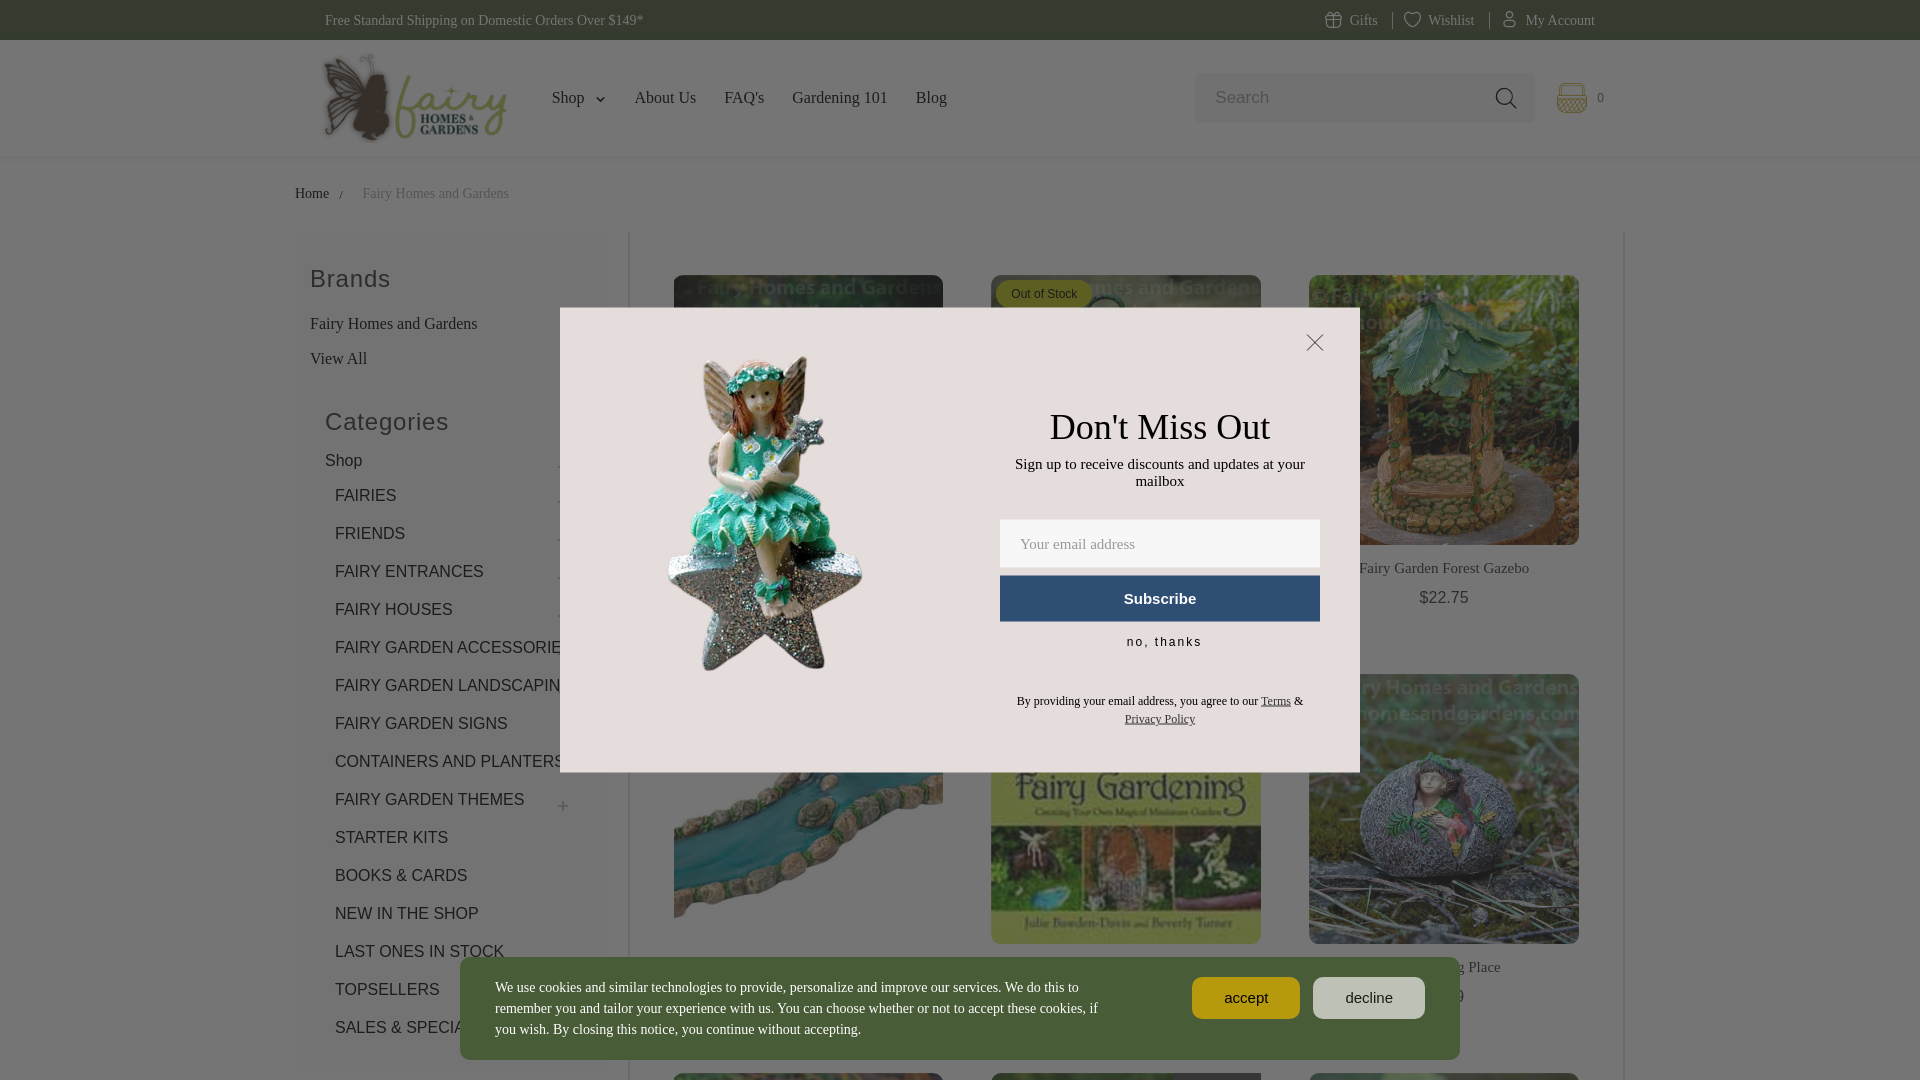 The width and height of the screenshot is (1920, 1080). I want to click on Fairy Kid on Bouncy Ball, so click(1126, 1076).